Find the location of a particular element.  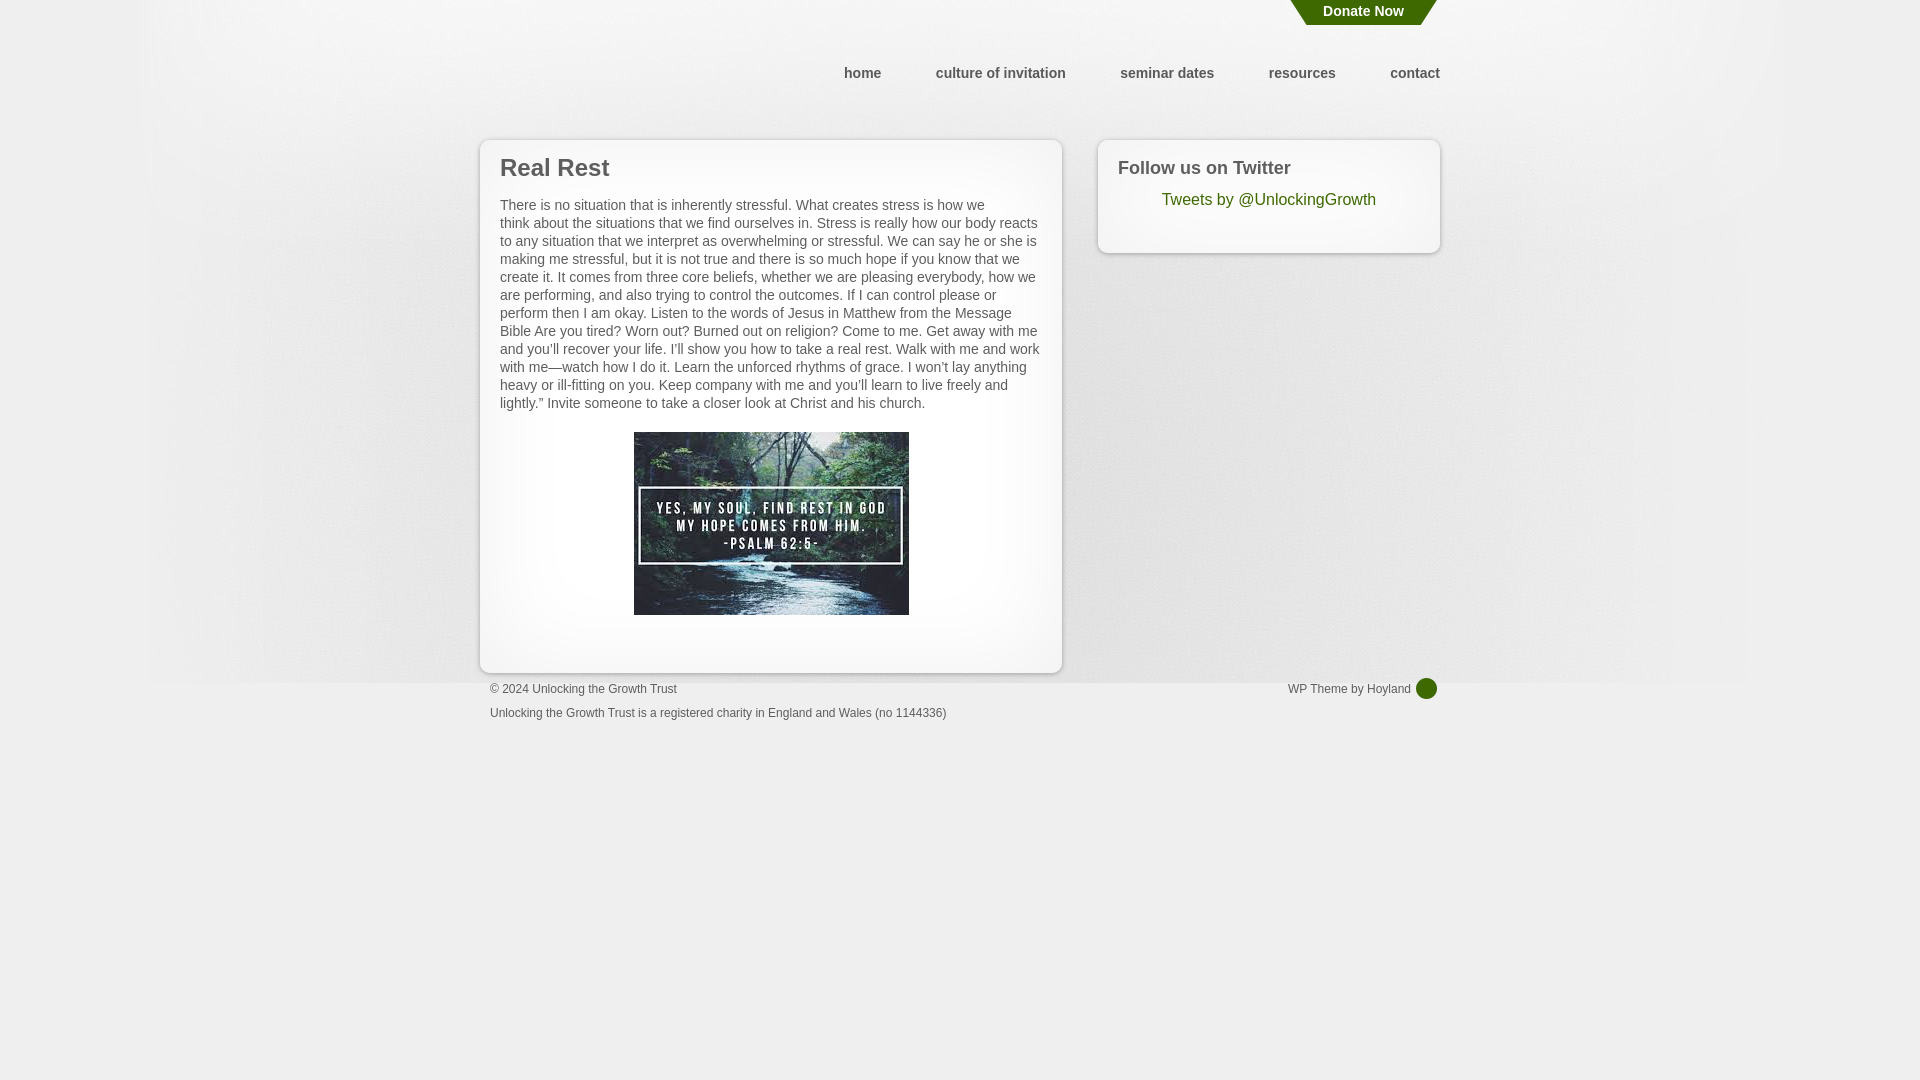

home is located at coordinates (862, 72).